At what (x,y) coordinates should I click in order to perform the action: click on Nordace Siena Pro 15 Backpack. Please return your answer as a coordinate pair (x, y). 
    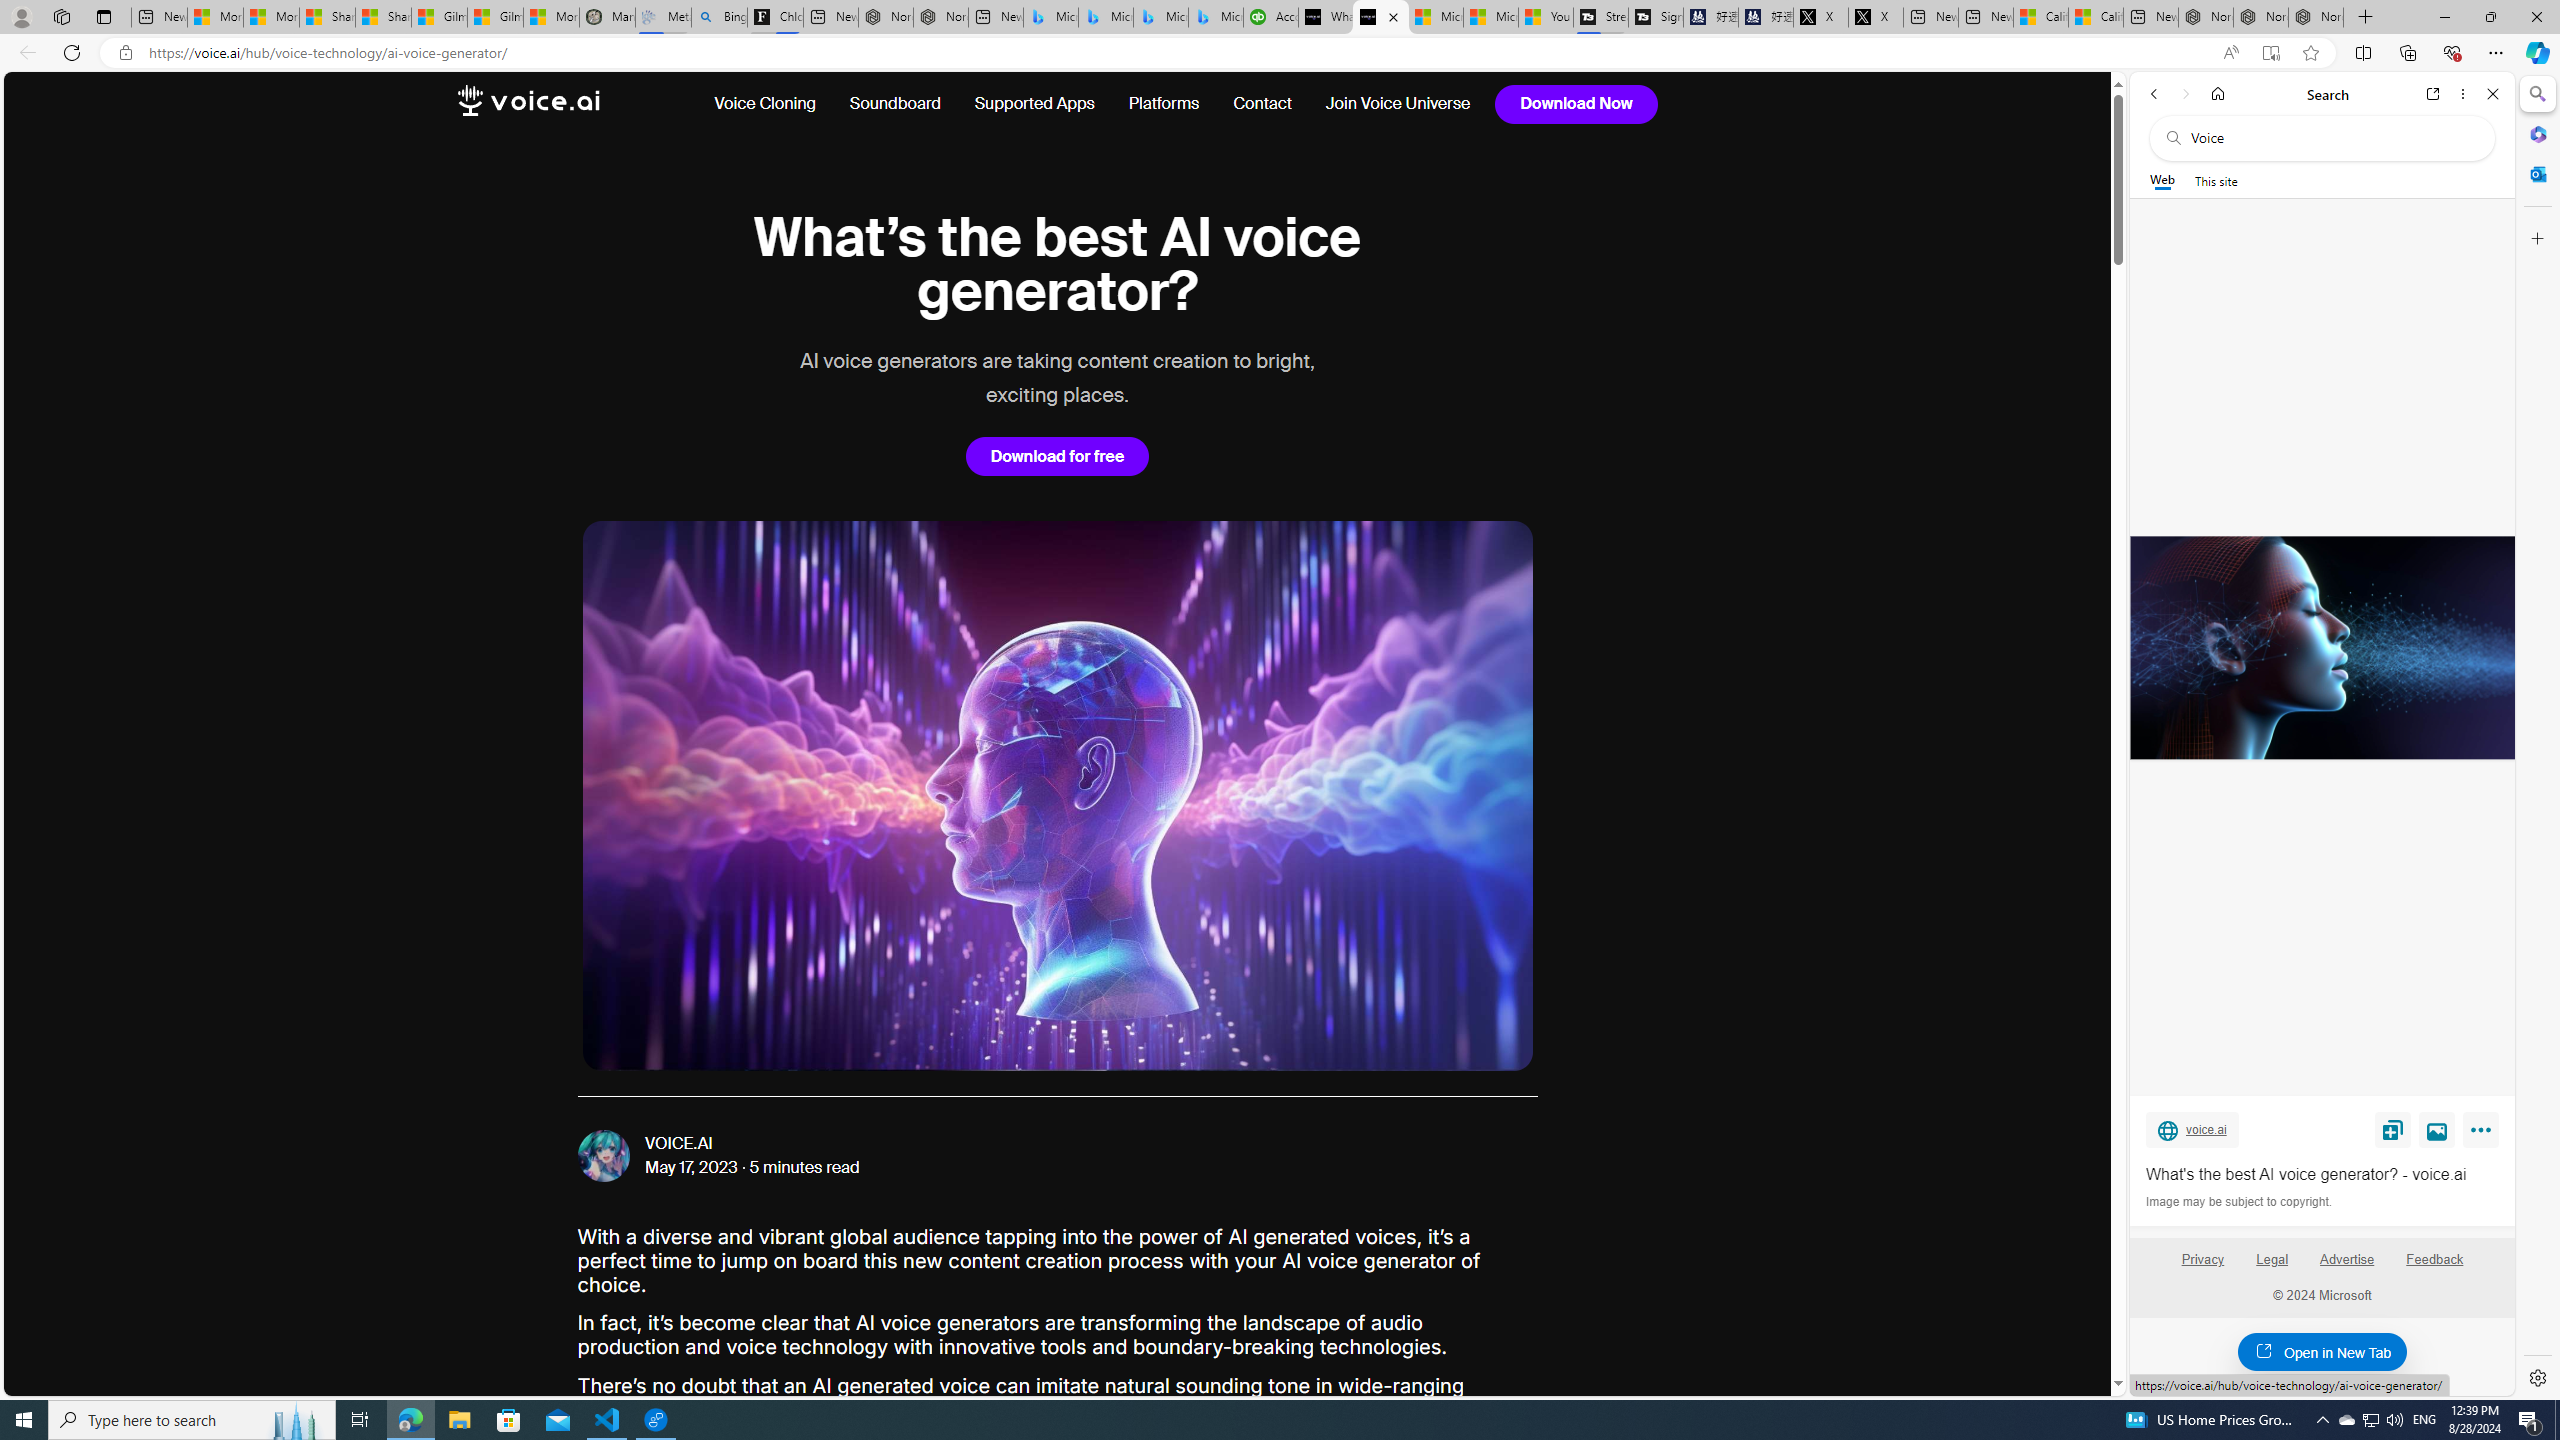
    Looking at the image, I should click on (2260, 17).